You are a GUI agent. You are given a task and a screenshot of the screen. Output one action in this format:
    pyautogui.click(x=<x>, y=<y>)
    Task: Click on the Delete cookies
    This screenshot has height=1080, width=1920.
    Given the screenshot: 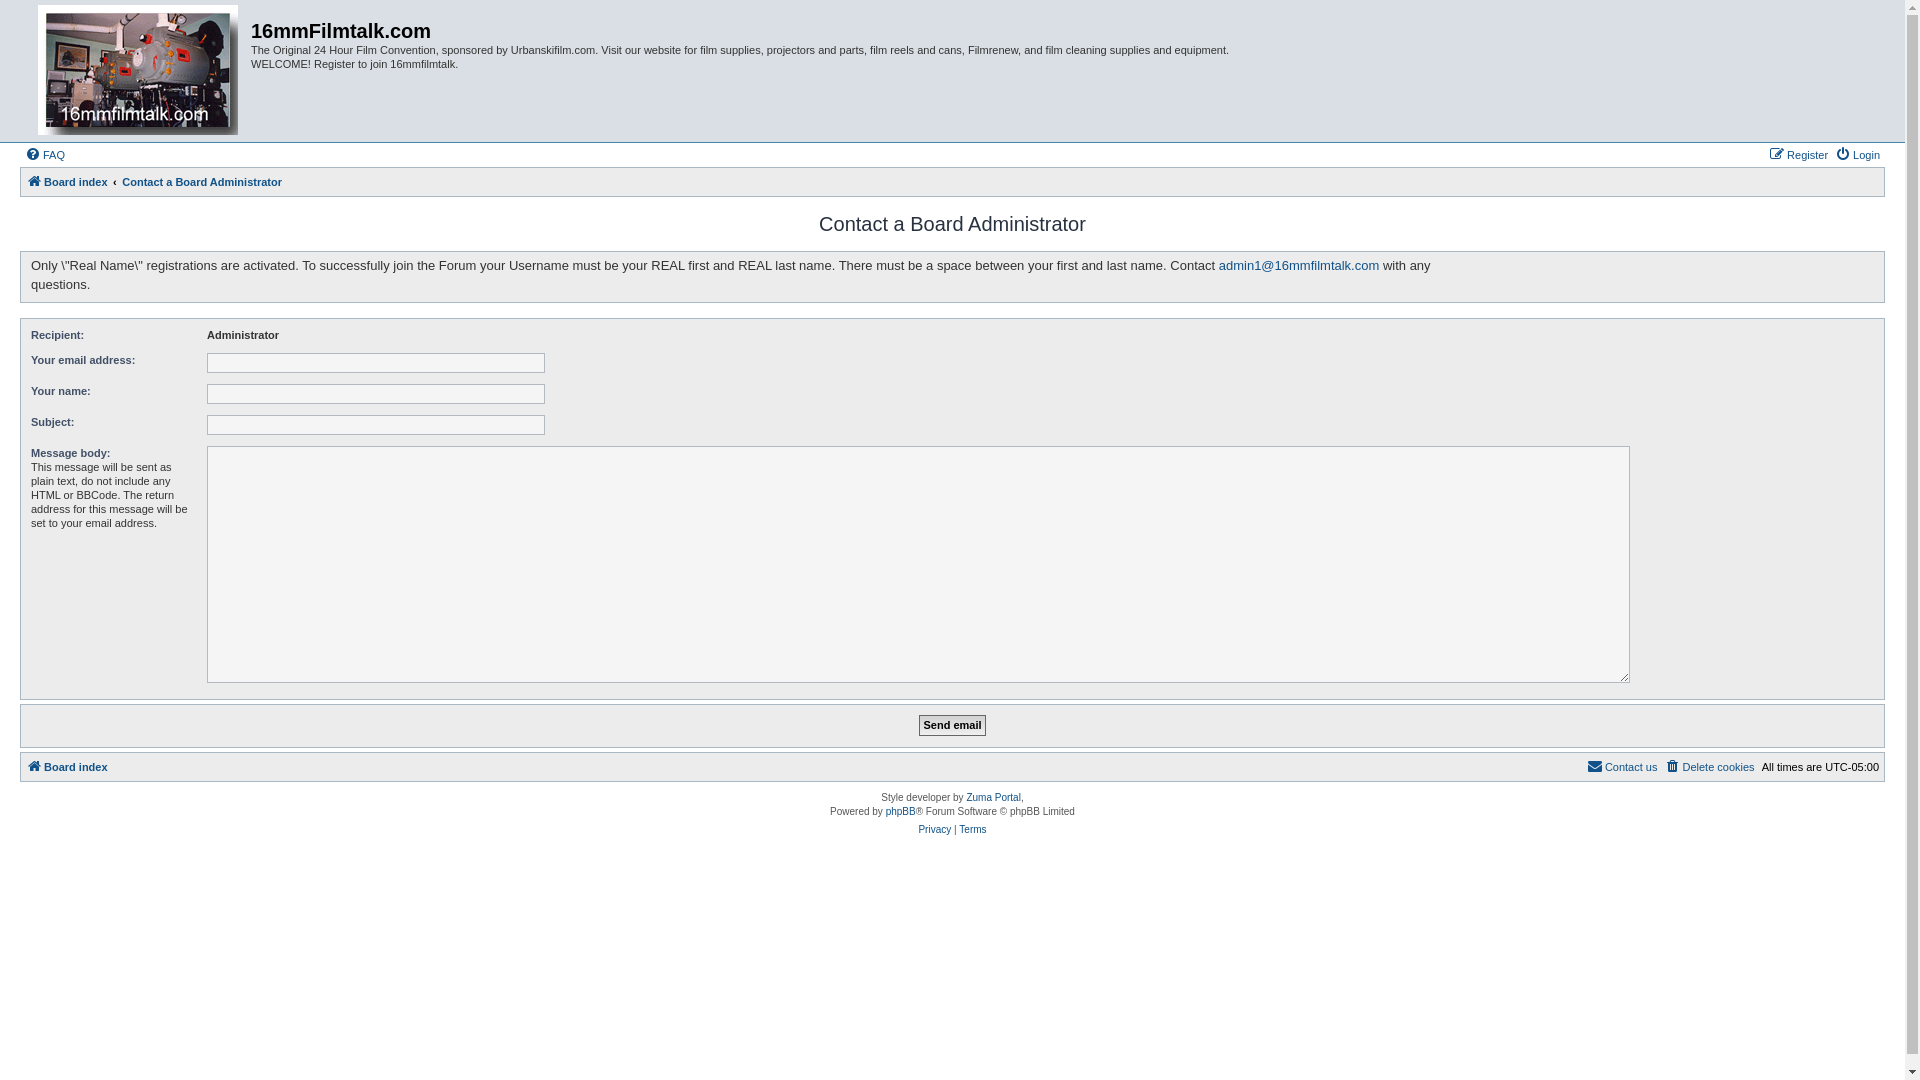 What is the action you would take?
    pyautogui.click(x=1709, y=767)
    